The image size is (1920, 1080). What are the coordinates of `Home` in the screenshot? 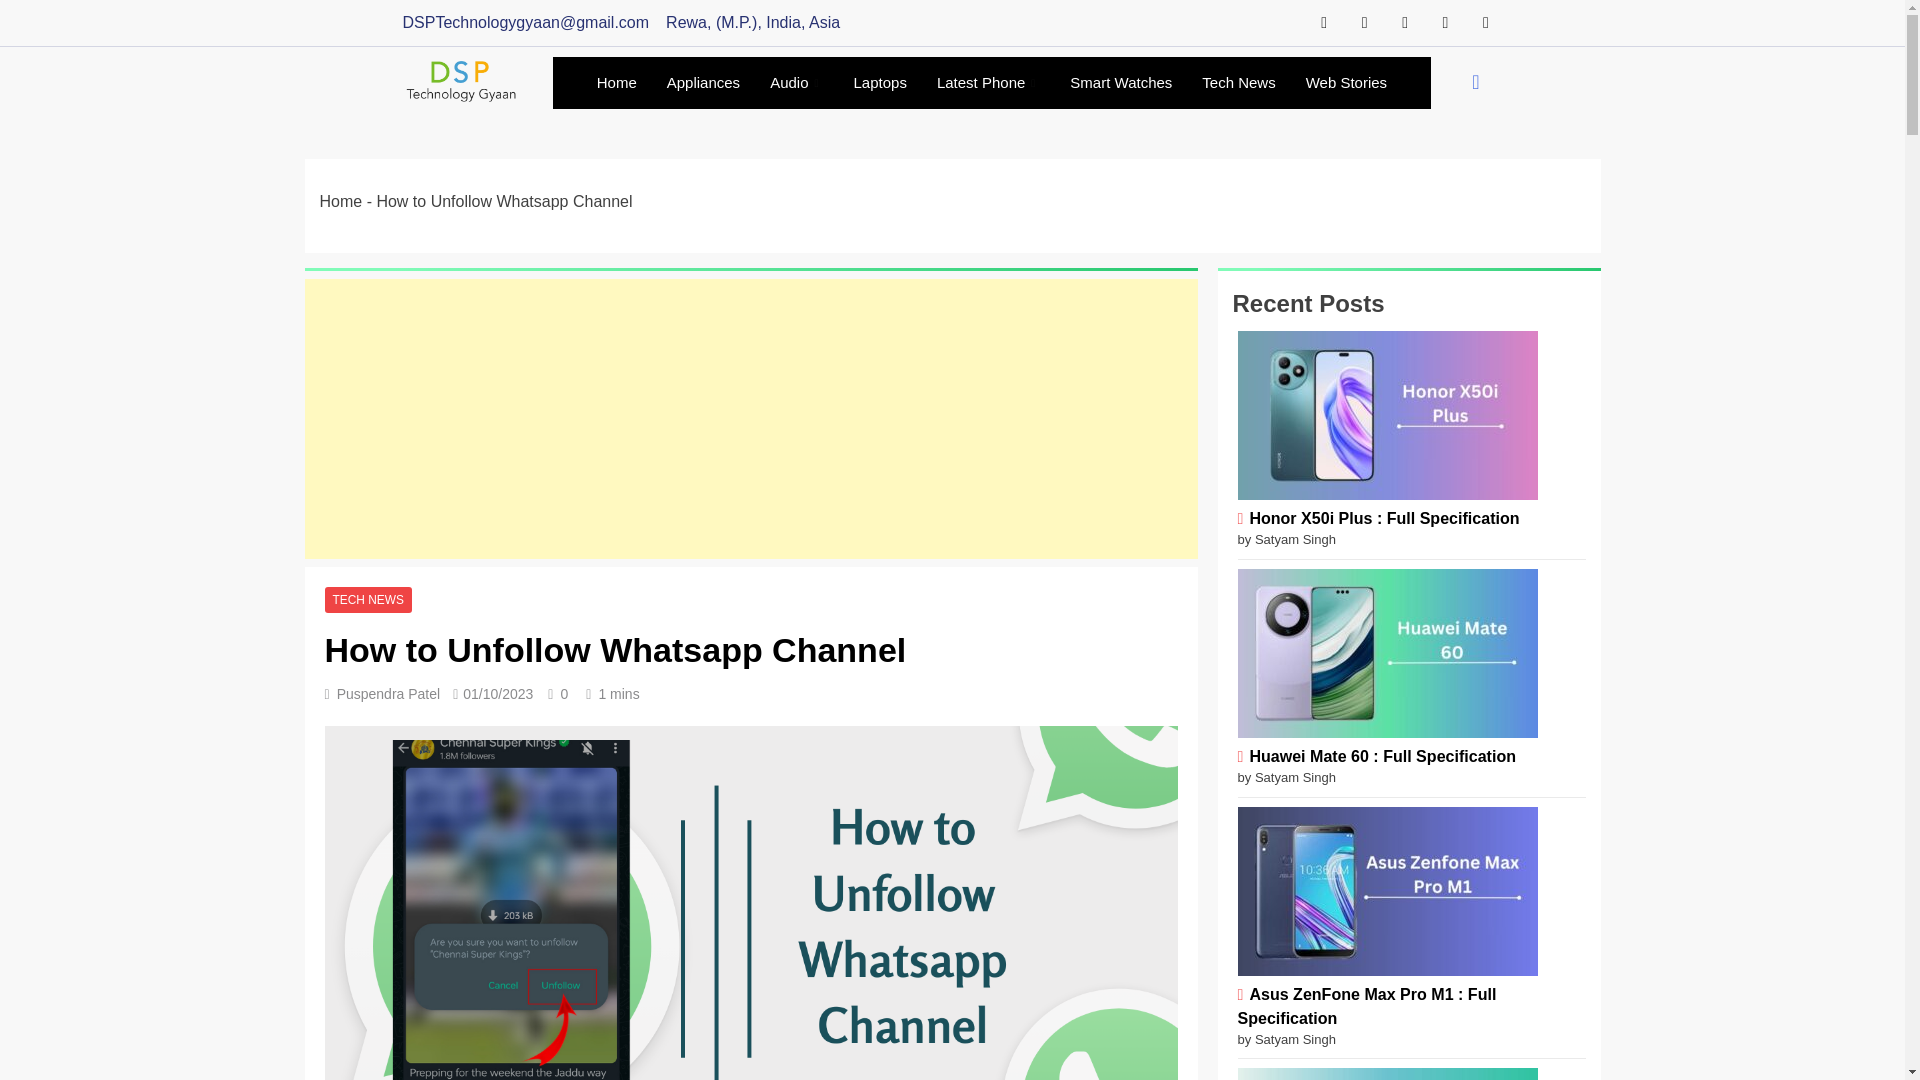 It's located at (616, 83).